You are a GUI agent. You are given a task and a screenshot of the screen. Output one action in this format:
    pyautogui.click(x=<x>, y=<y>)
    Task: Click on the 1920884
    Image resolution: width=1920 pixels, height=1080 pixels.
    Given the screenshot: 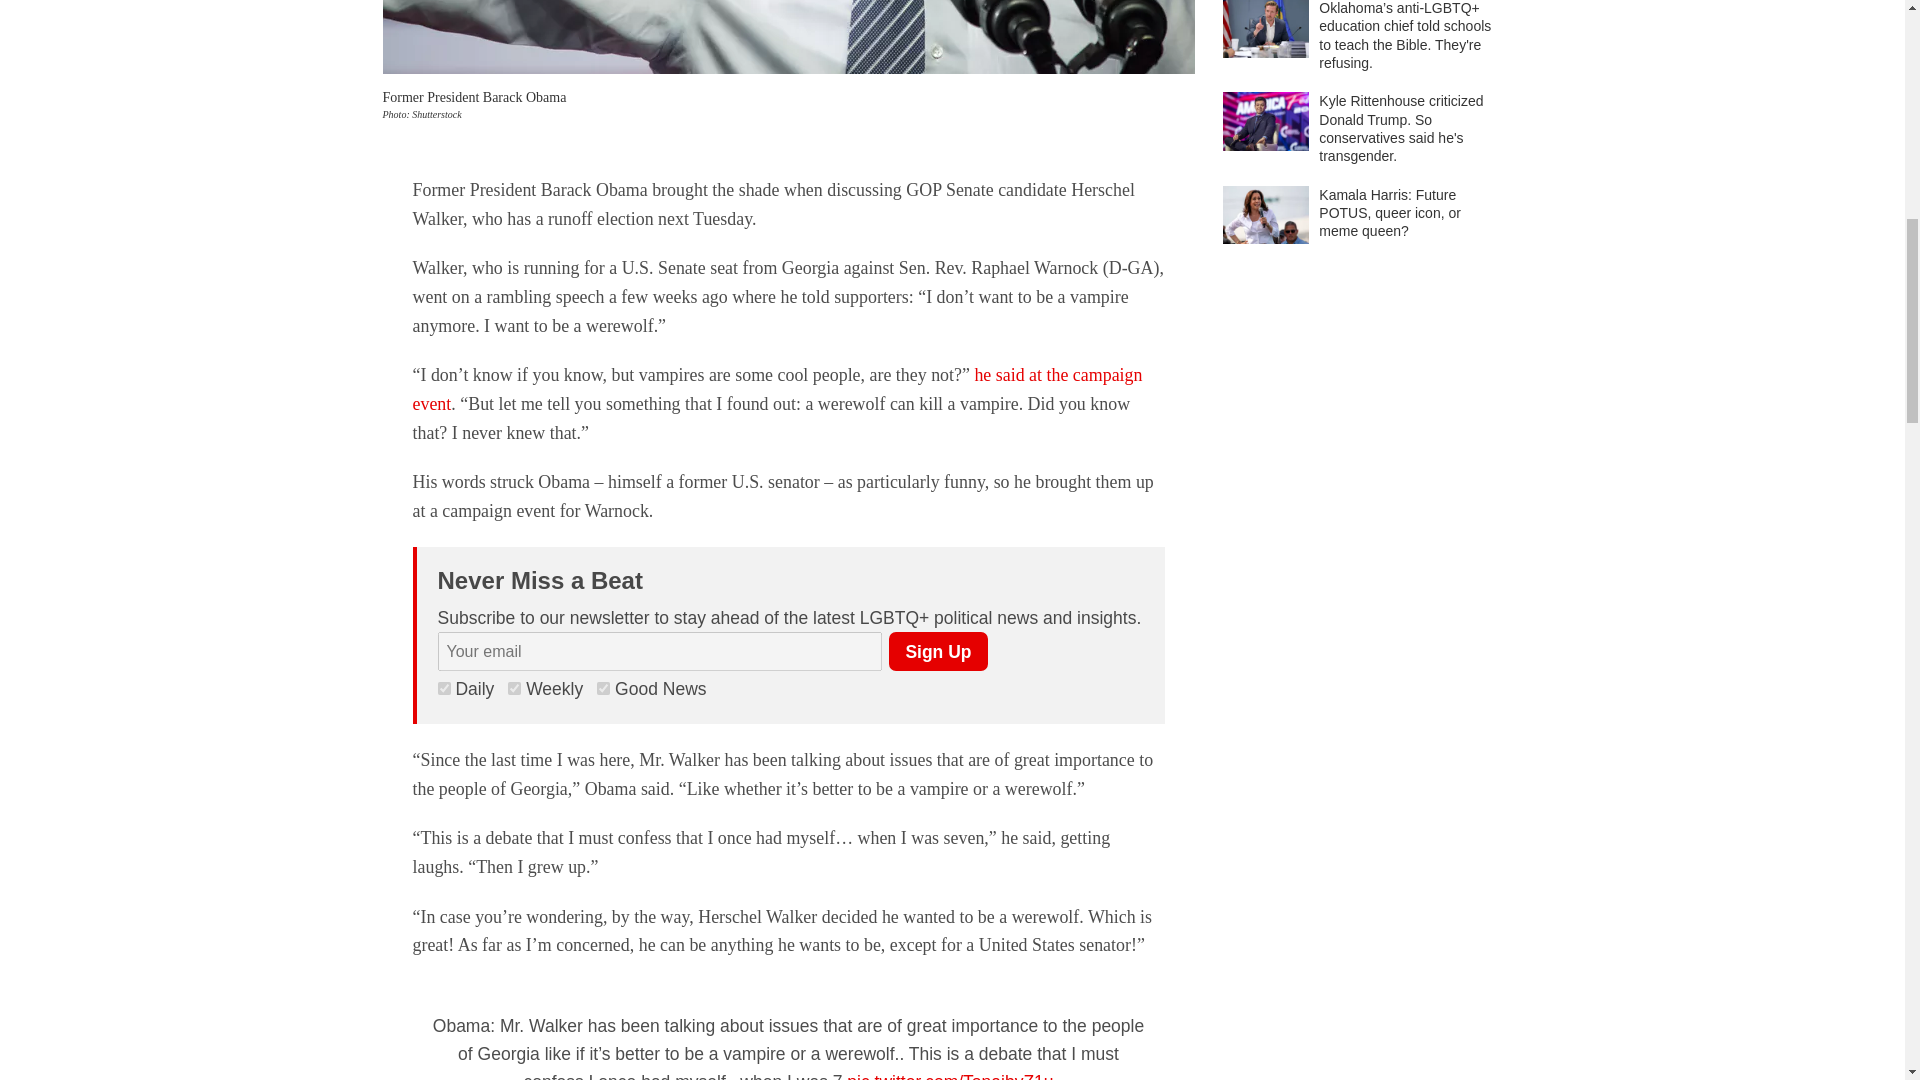 What is the action you would take?
    pyautogui.click(x=514, y=688)
    